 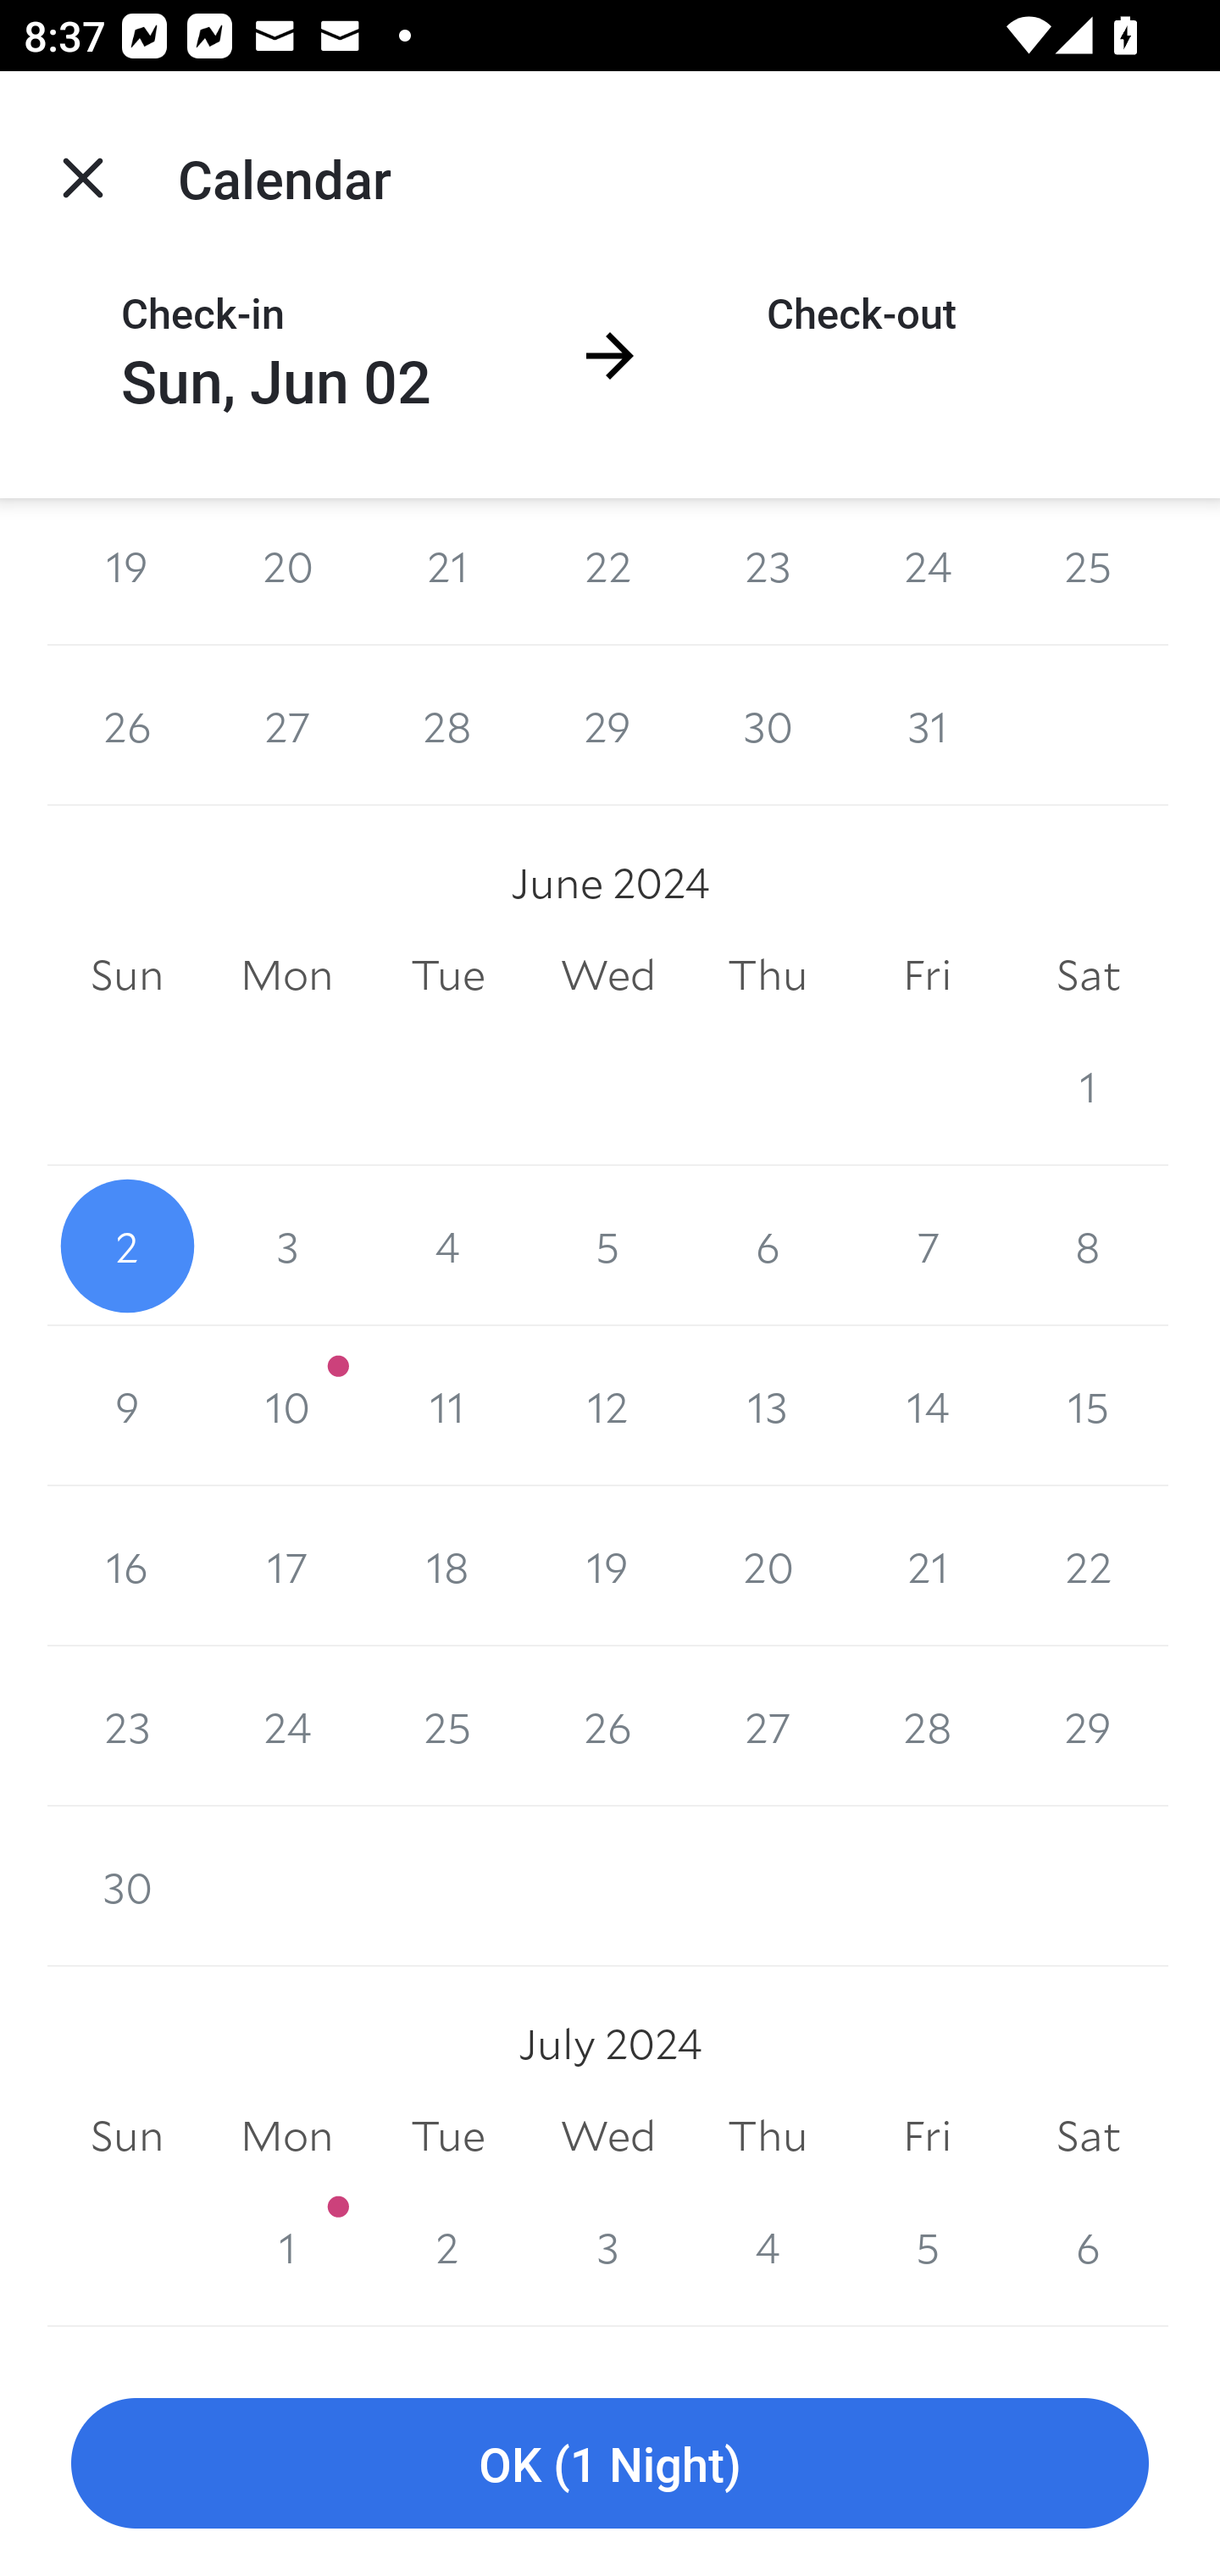 What do you see at coordinates (447, 2135) in the screenshot?
I see `Tue` at bounding box center [447, 2135].